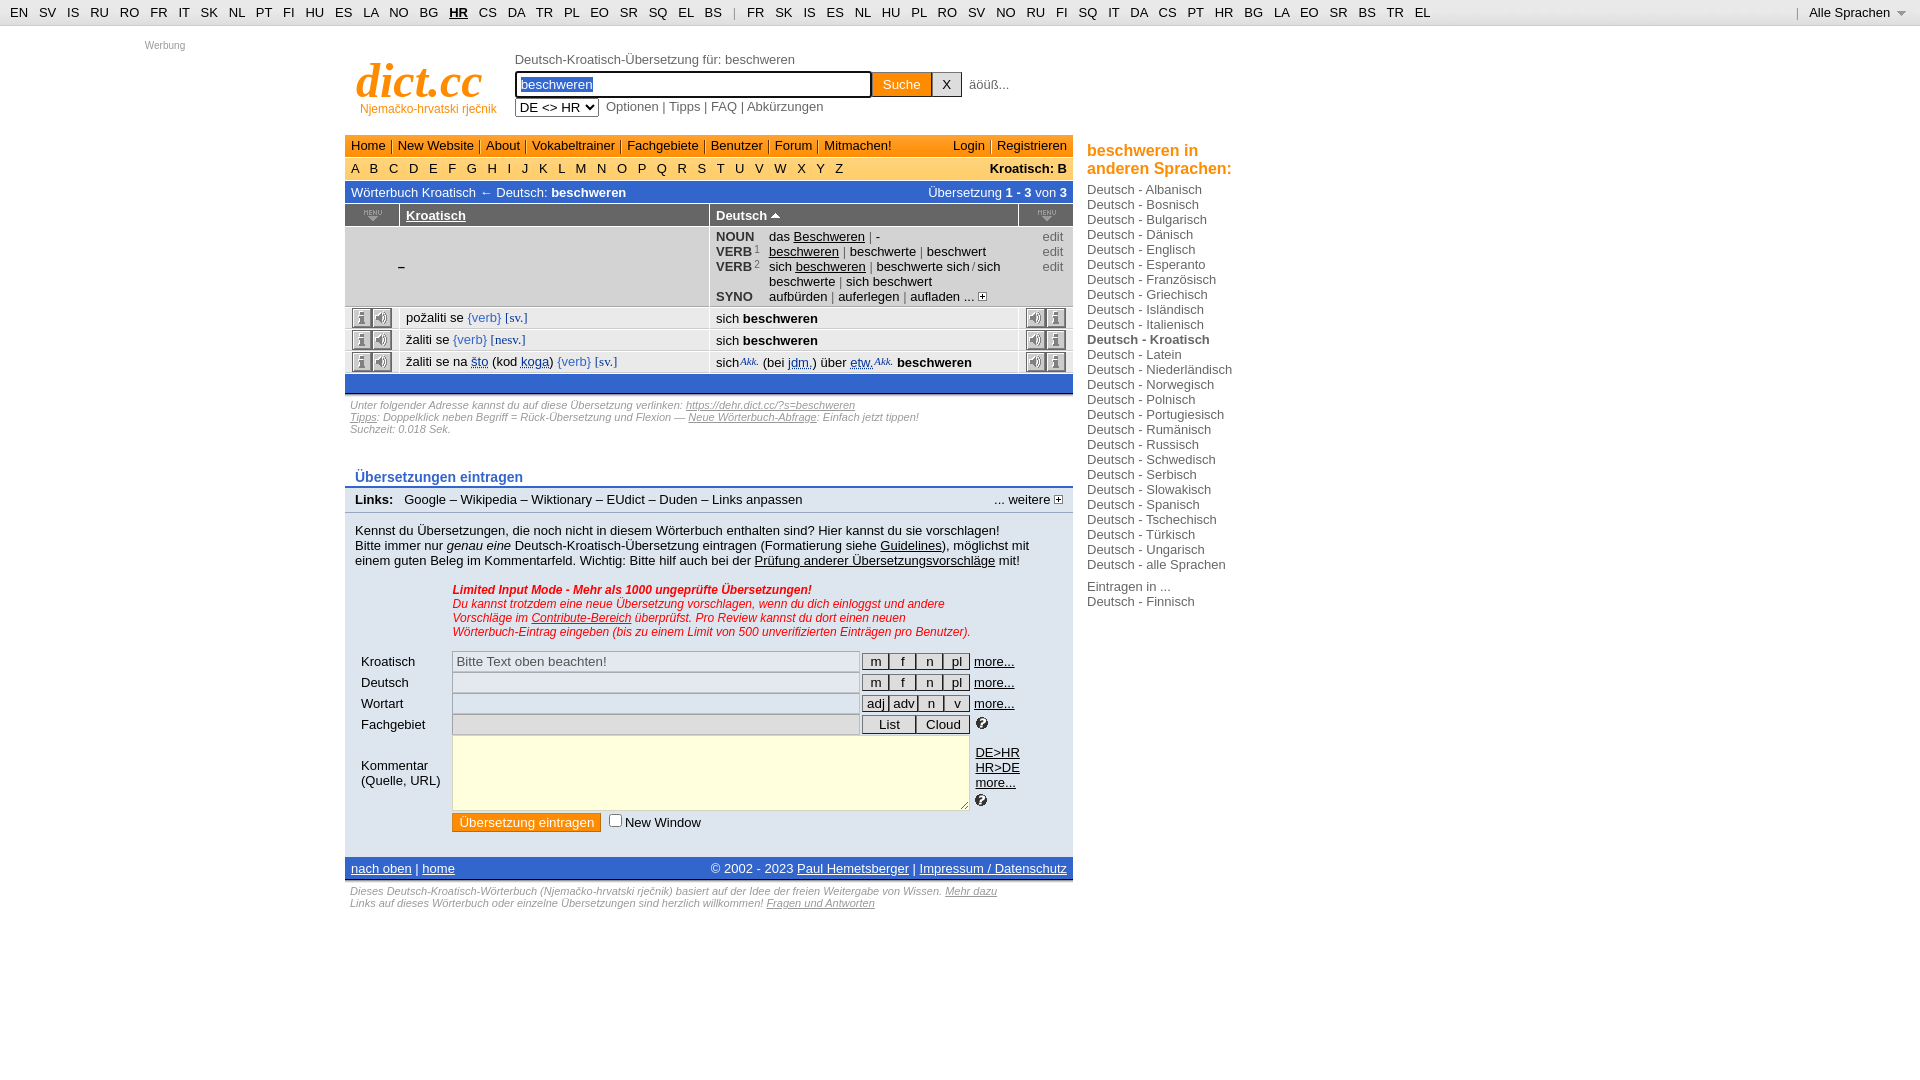 This screenshot has height=1080, width=1920. I want to click on ES, so click(344, 12).